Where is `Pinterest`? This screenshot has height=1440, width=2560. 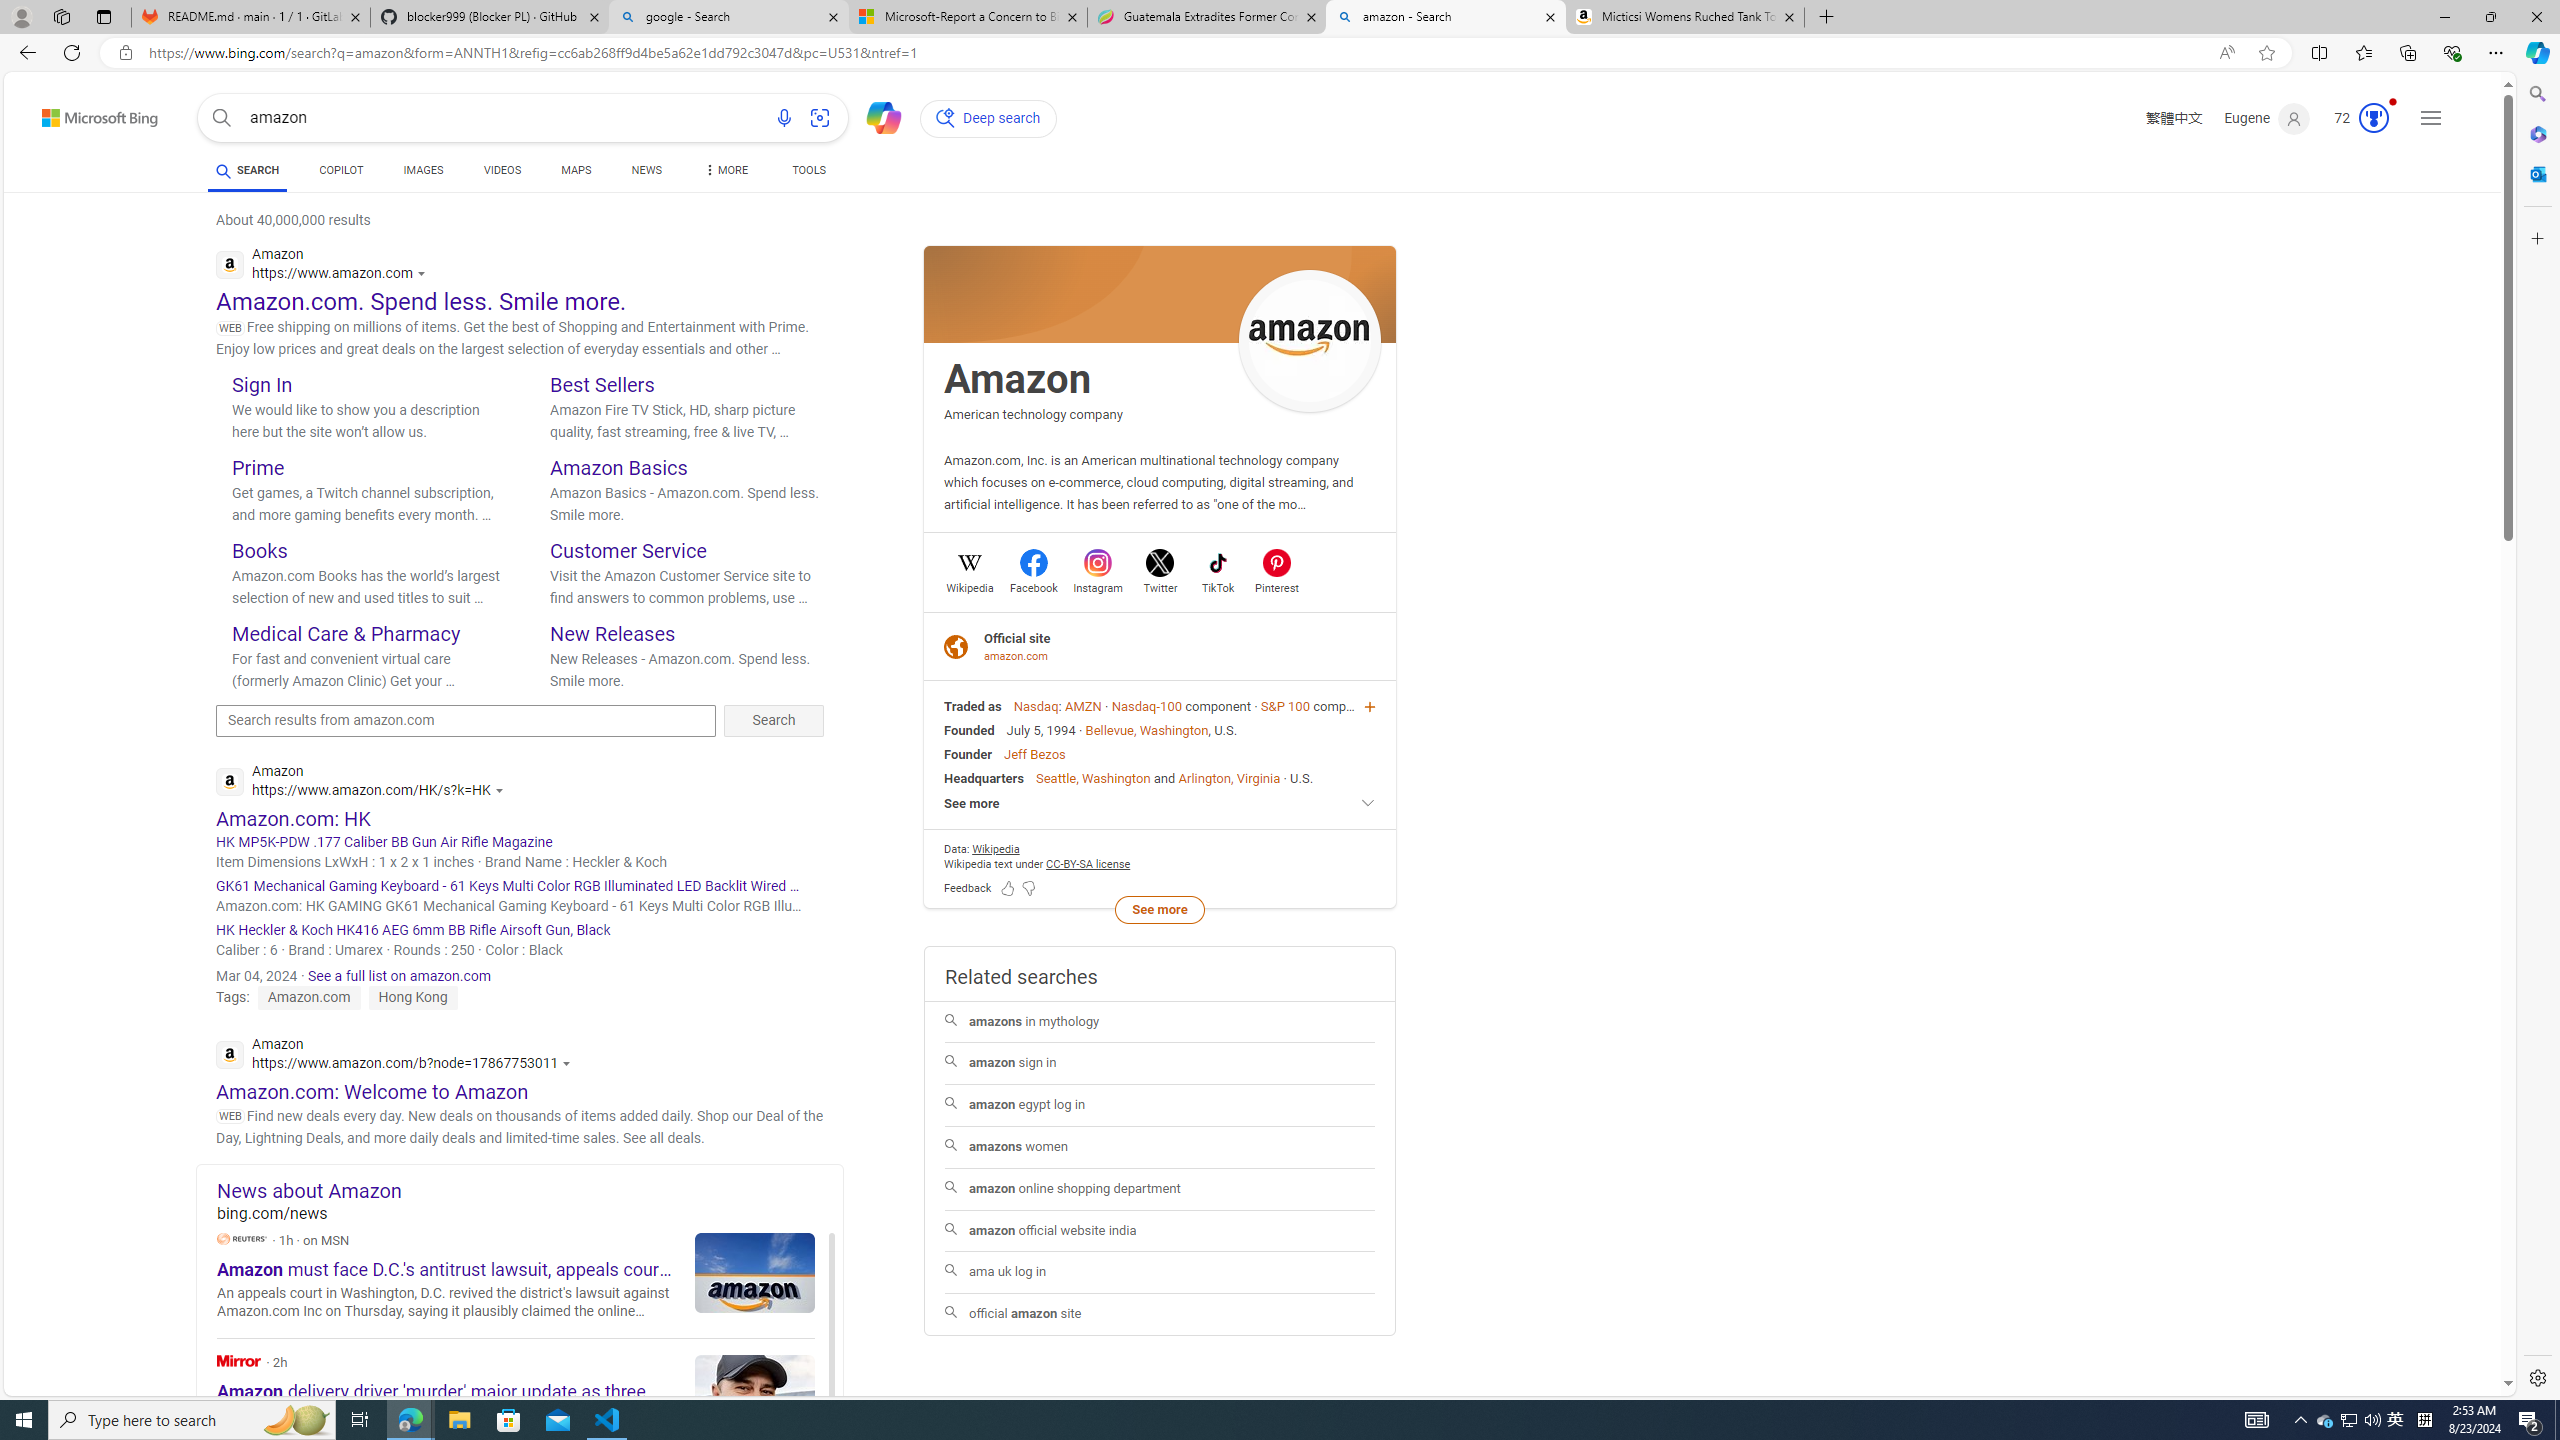 Pinterest is located at coordinates (1277, 586).